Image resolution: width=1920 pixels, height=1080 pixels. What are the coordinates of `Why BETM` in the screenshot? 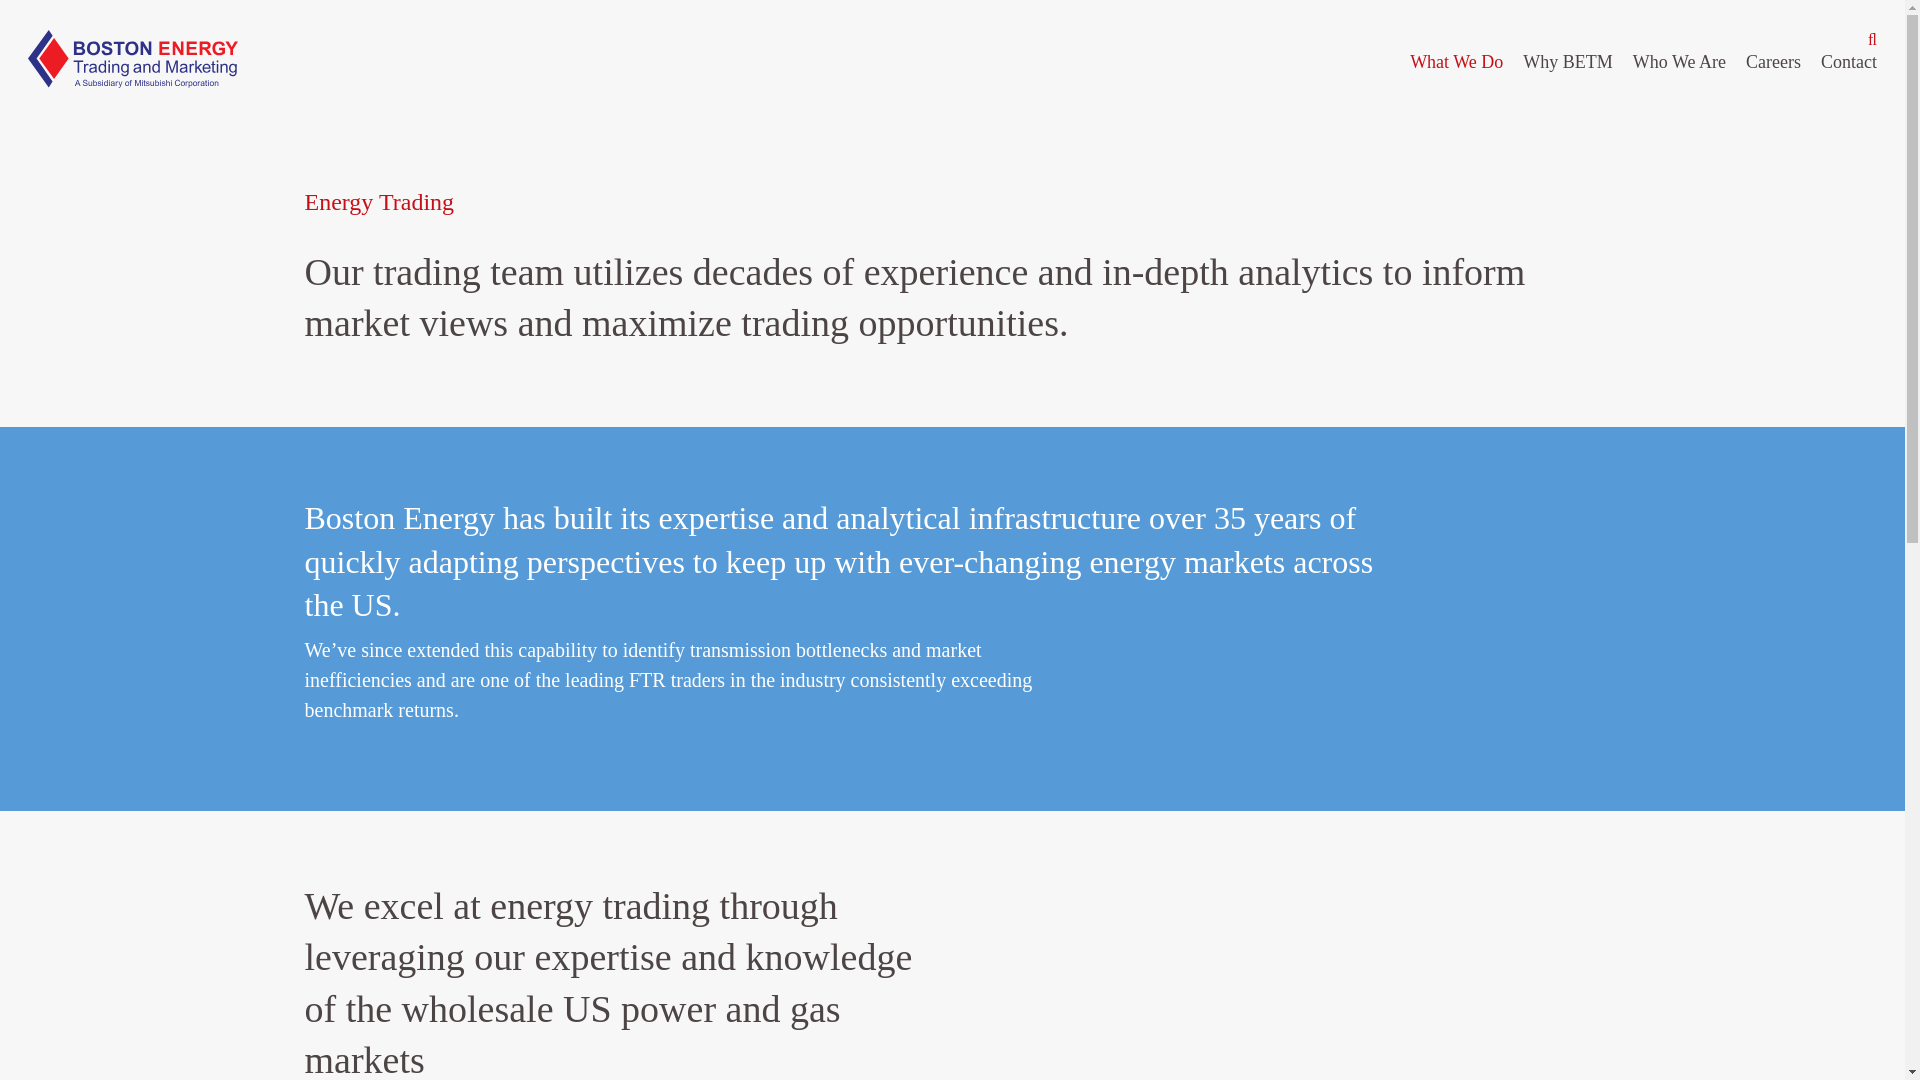 It's located at (1567, 62).